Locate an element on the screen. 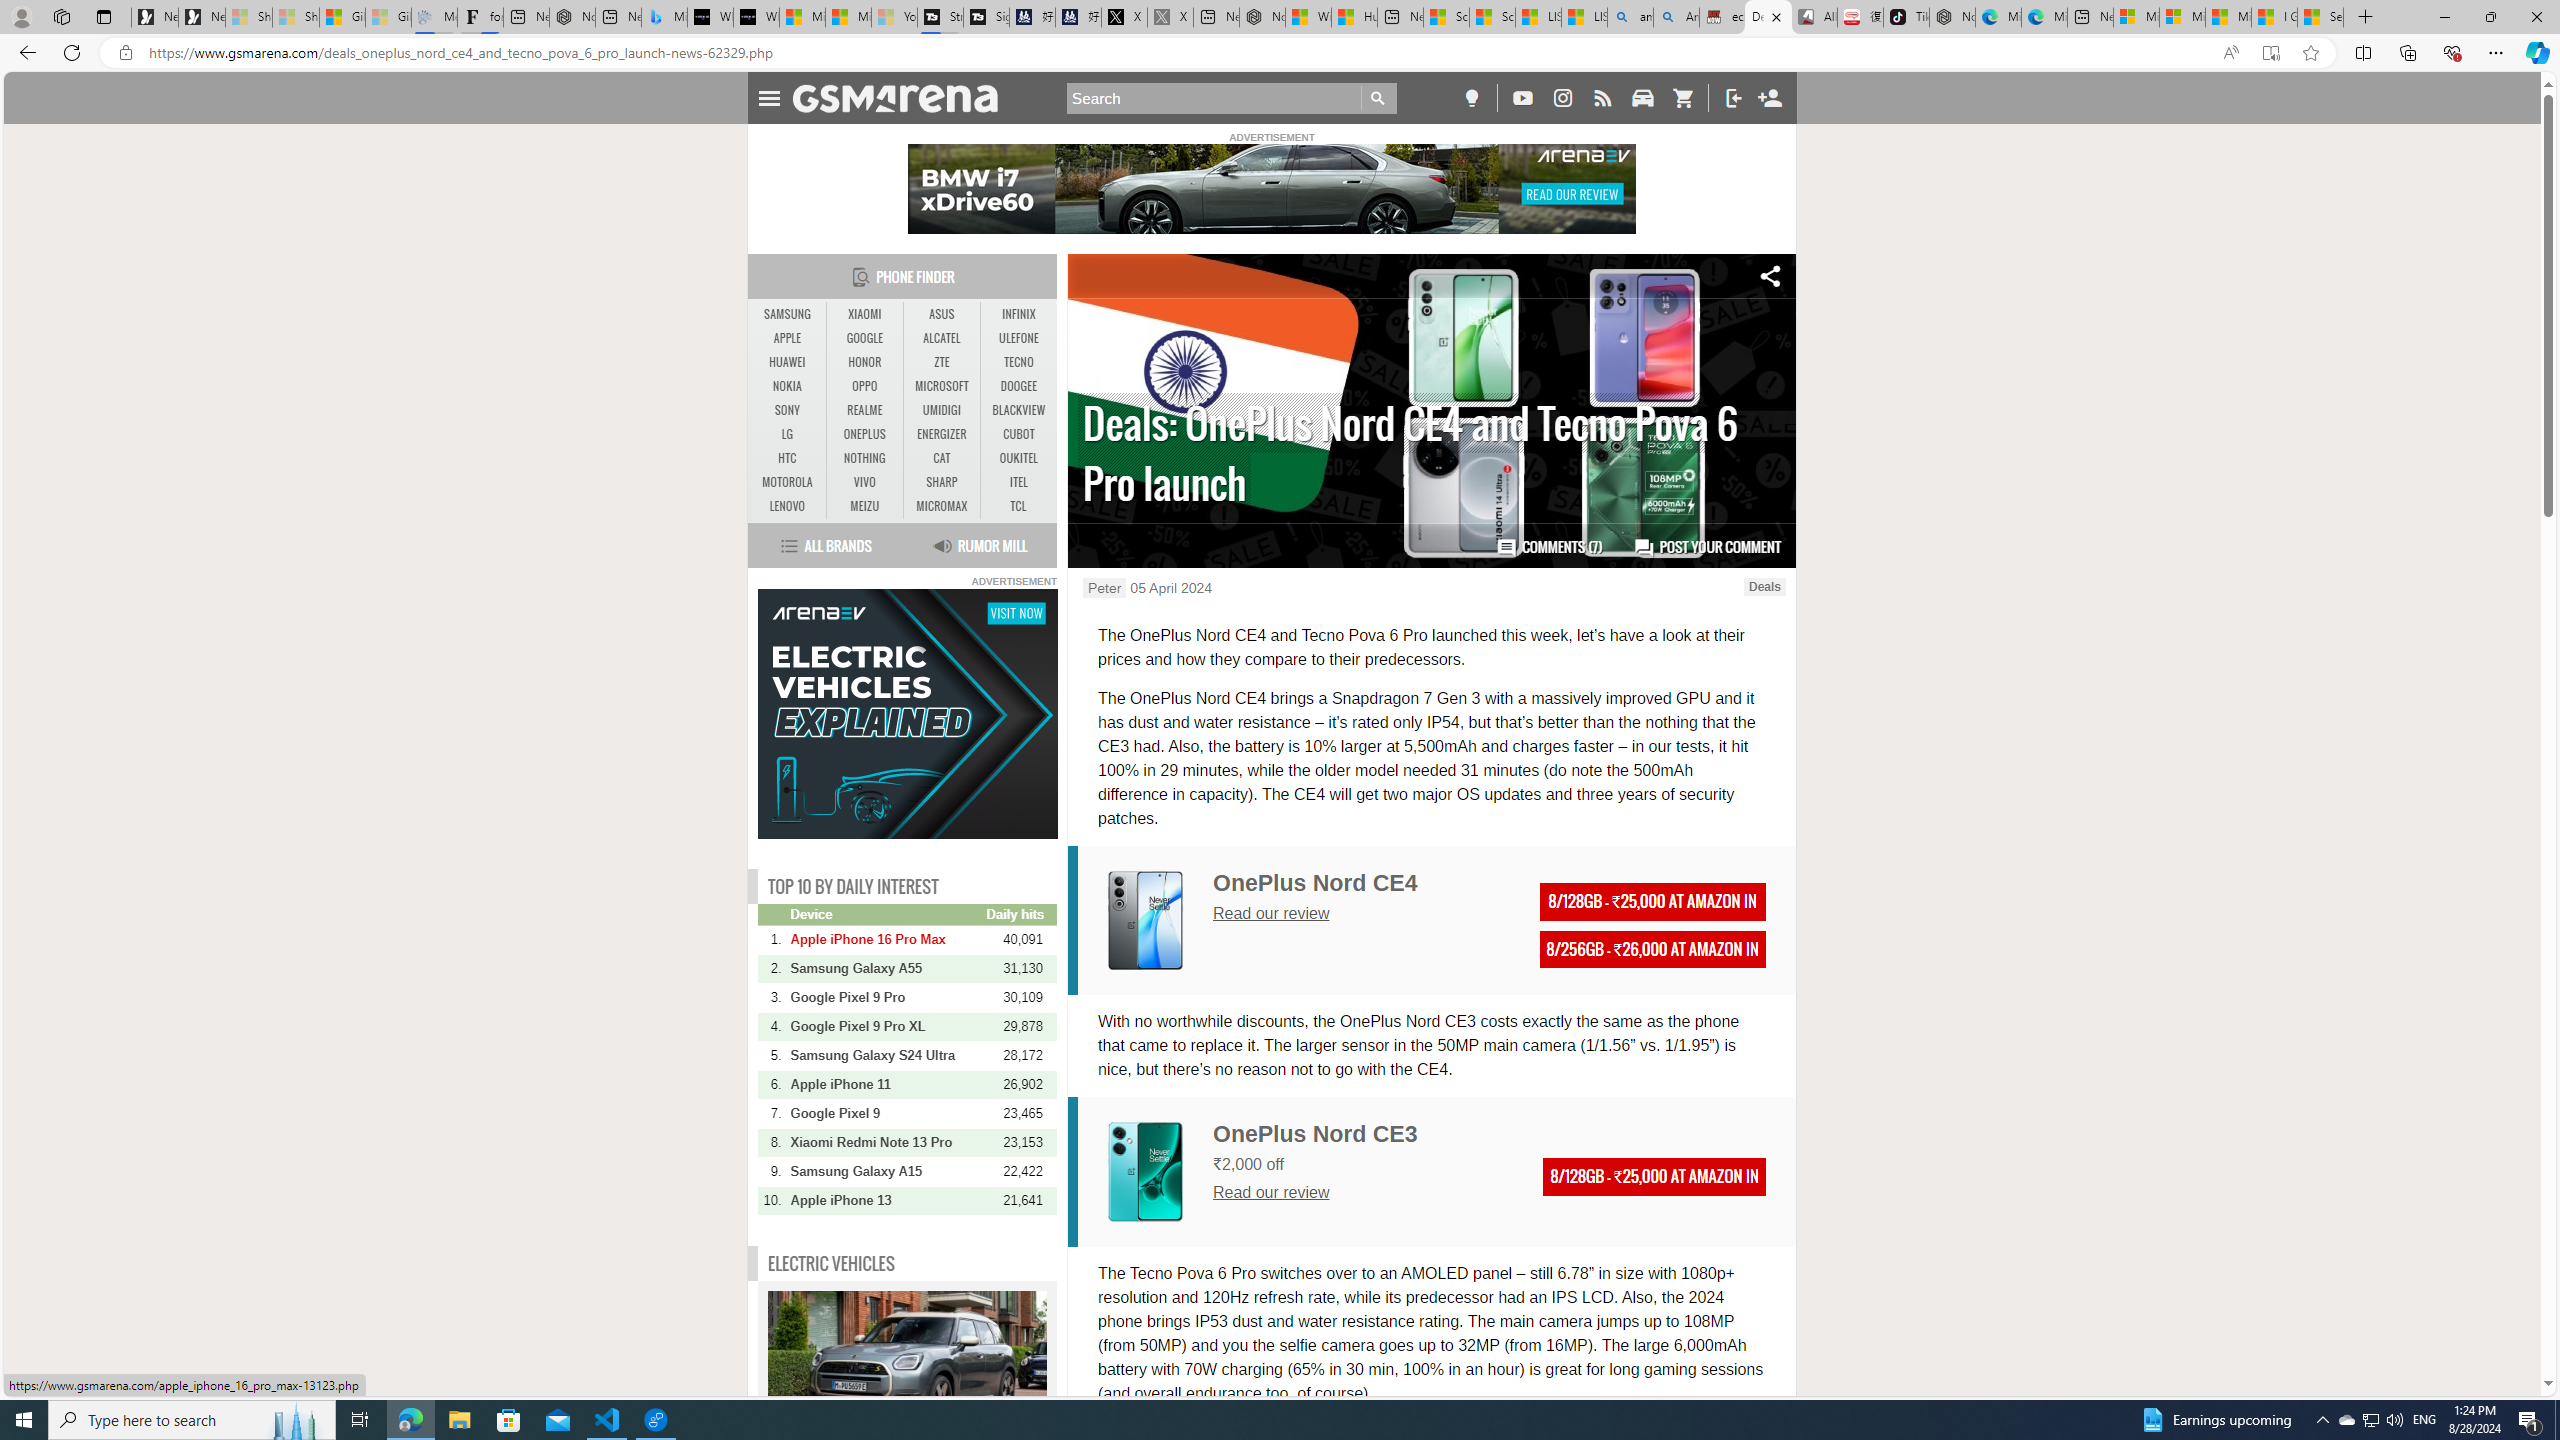 The height and width of the screenshot is (1440, 2560). MEIZU is located at coordinates (864, 506).